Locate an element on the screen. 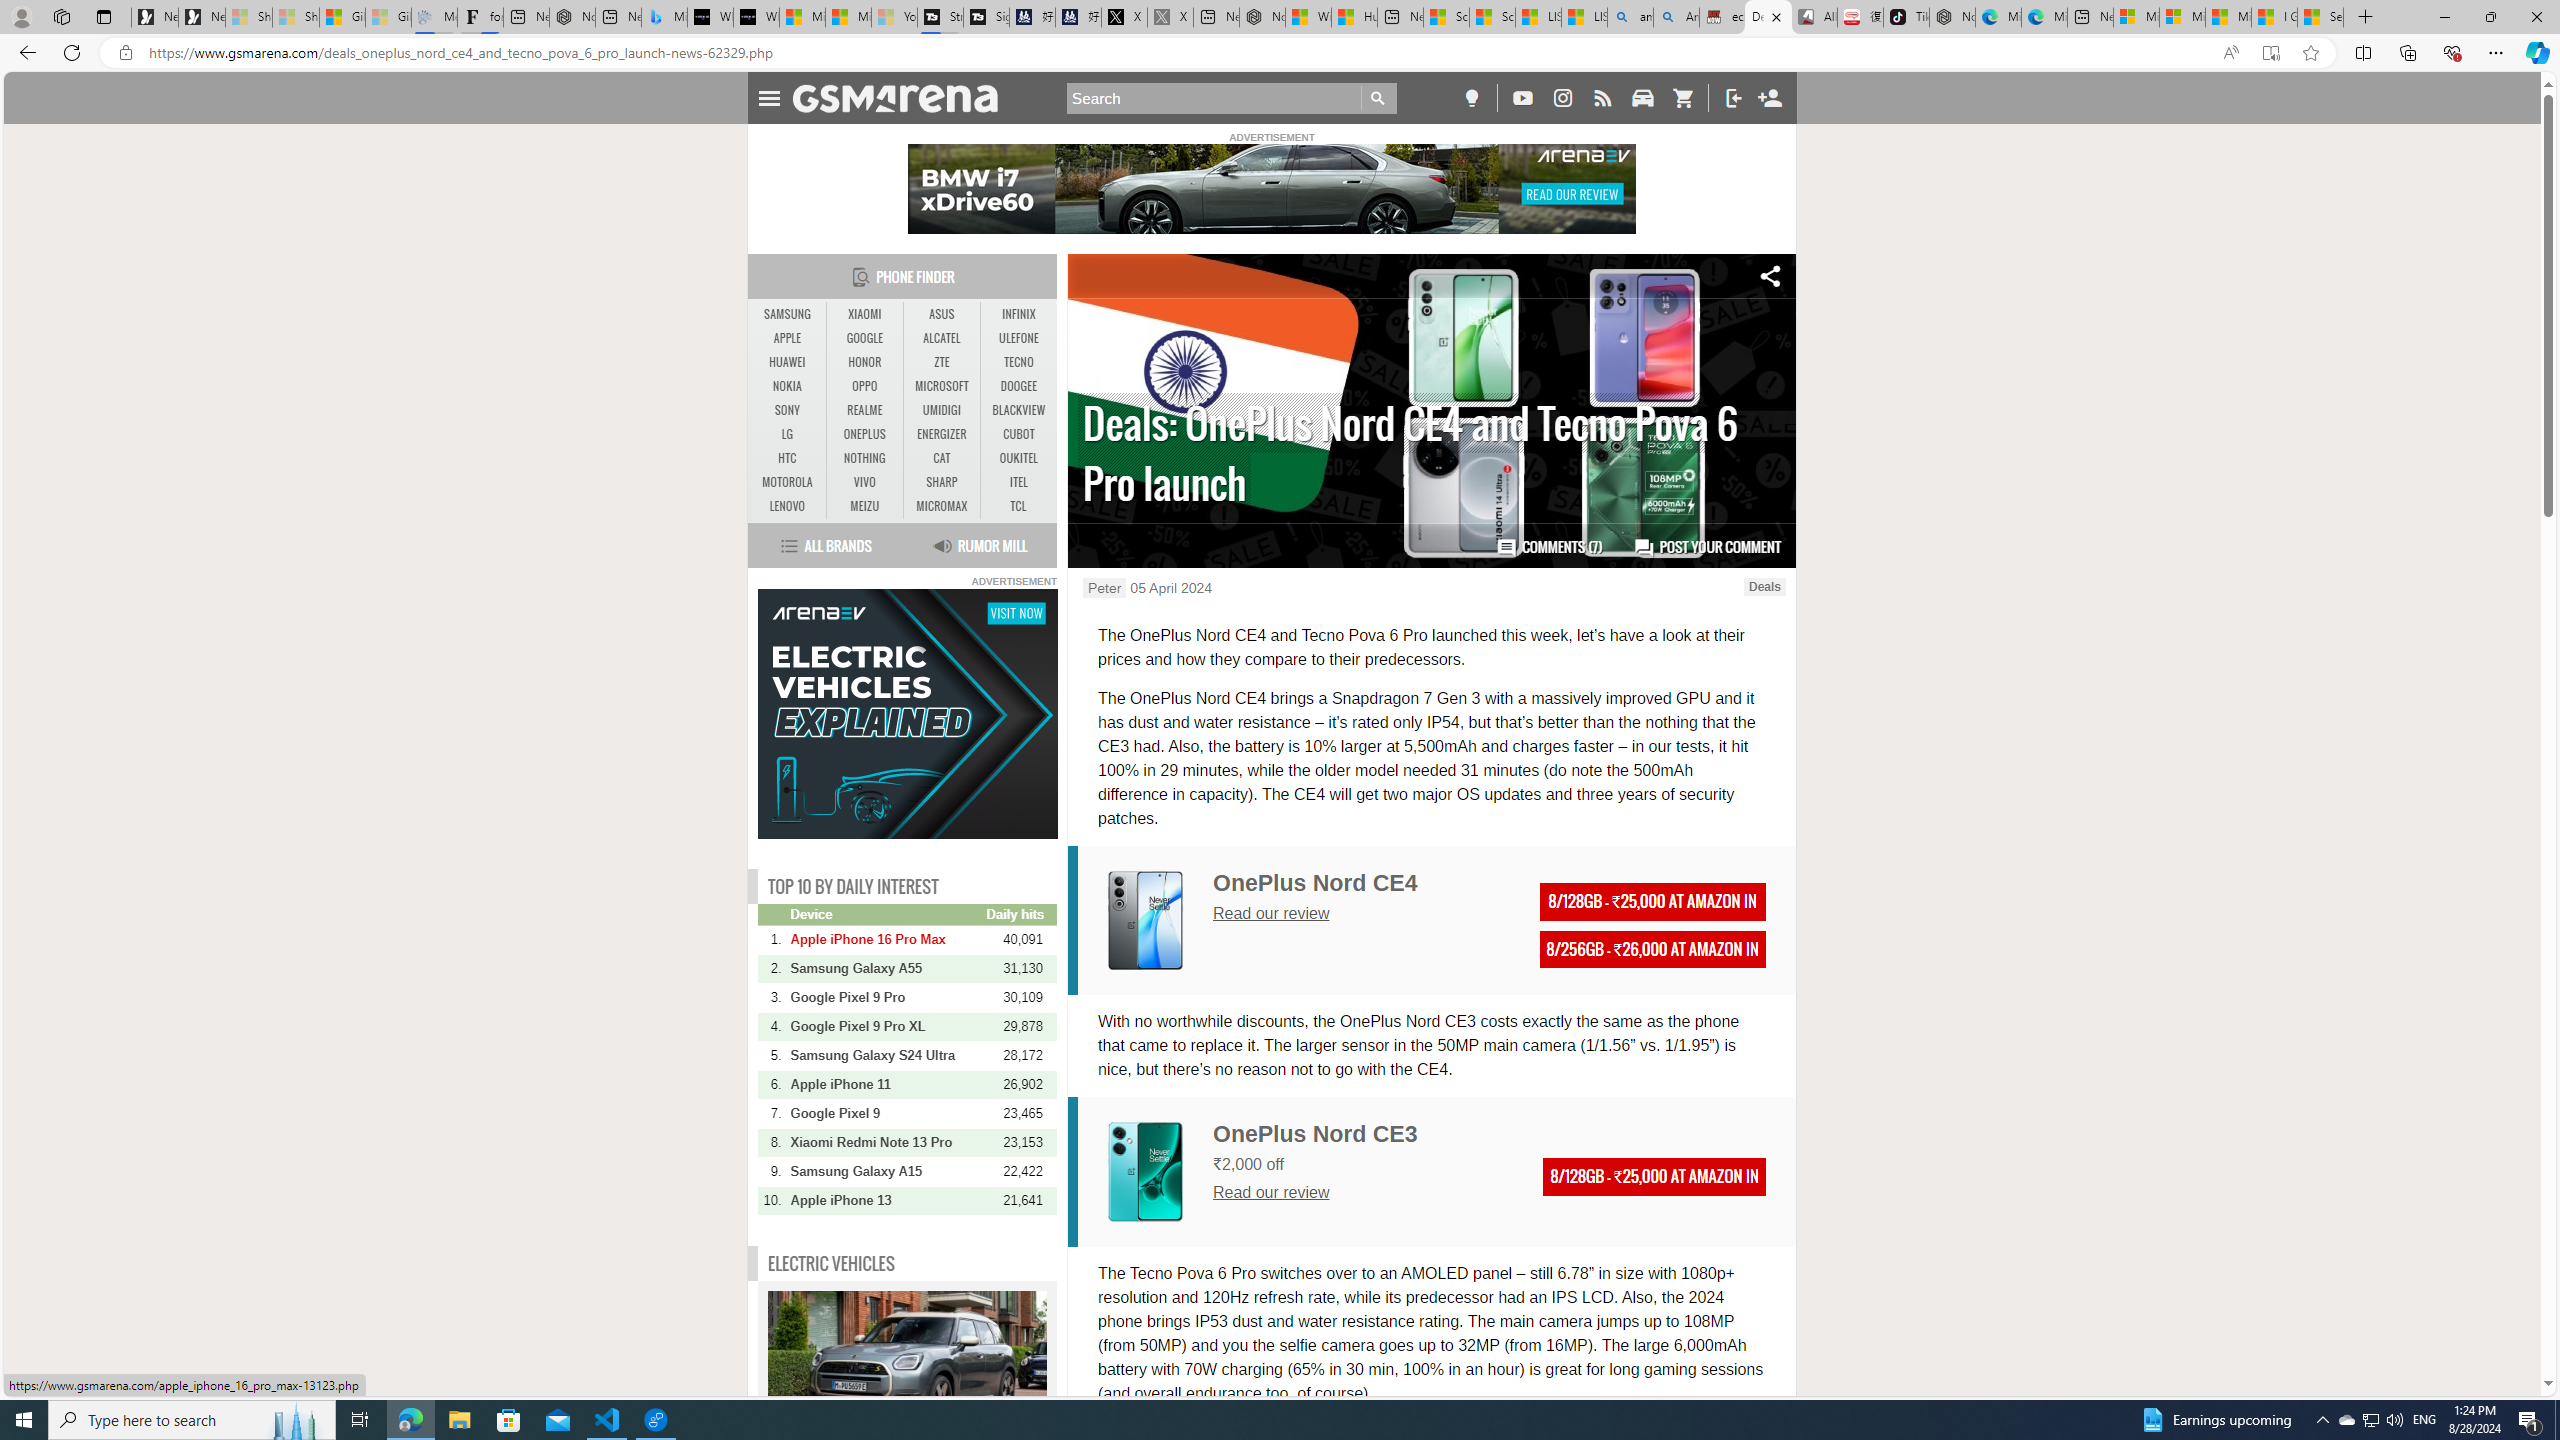 The height and width of the screenshot is (1440, 2560). MEIZU is located at coordinates (864, 506).